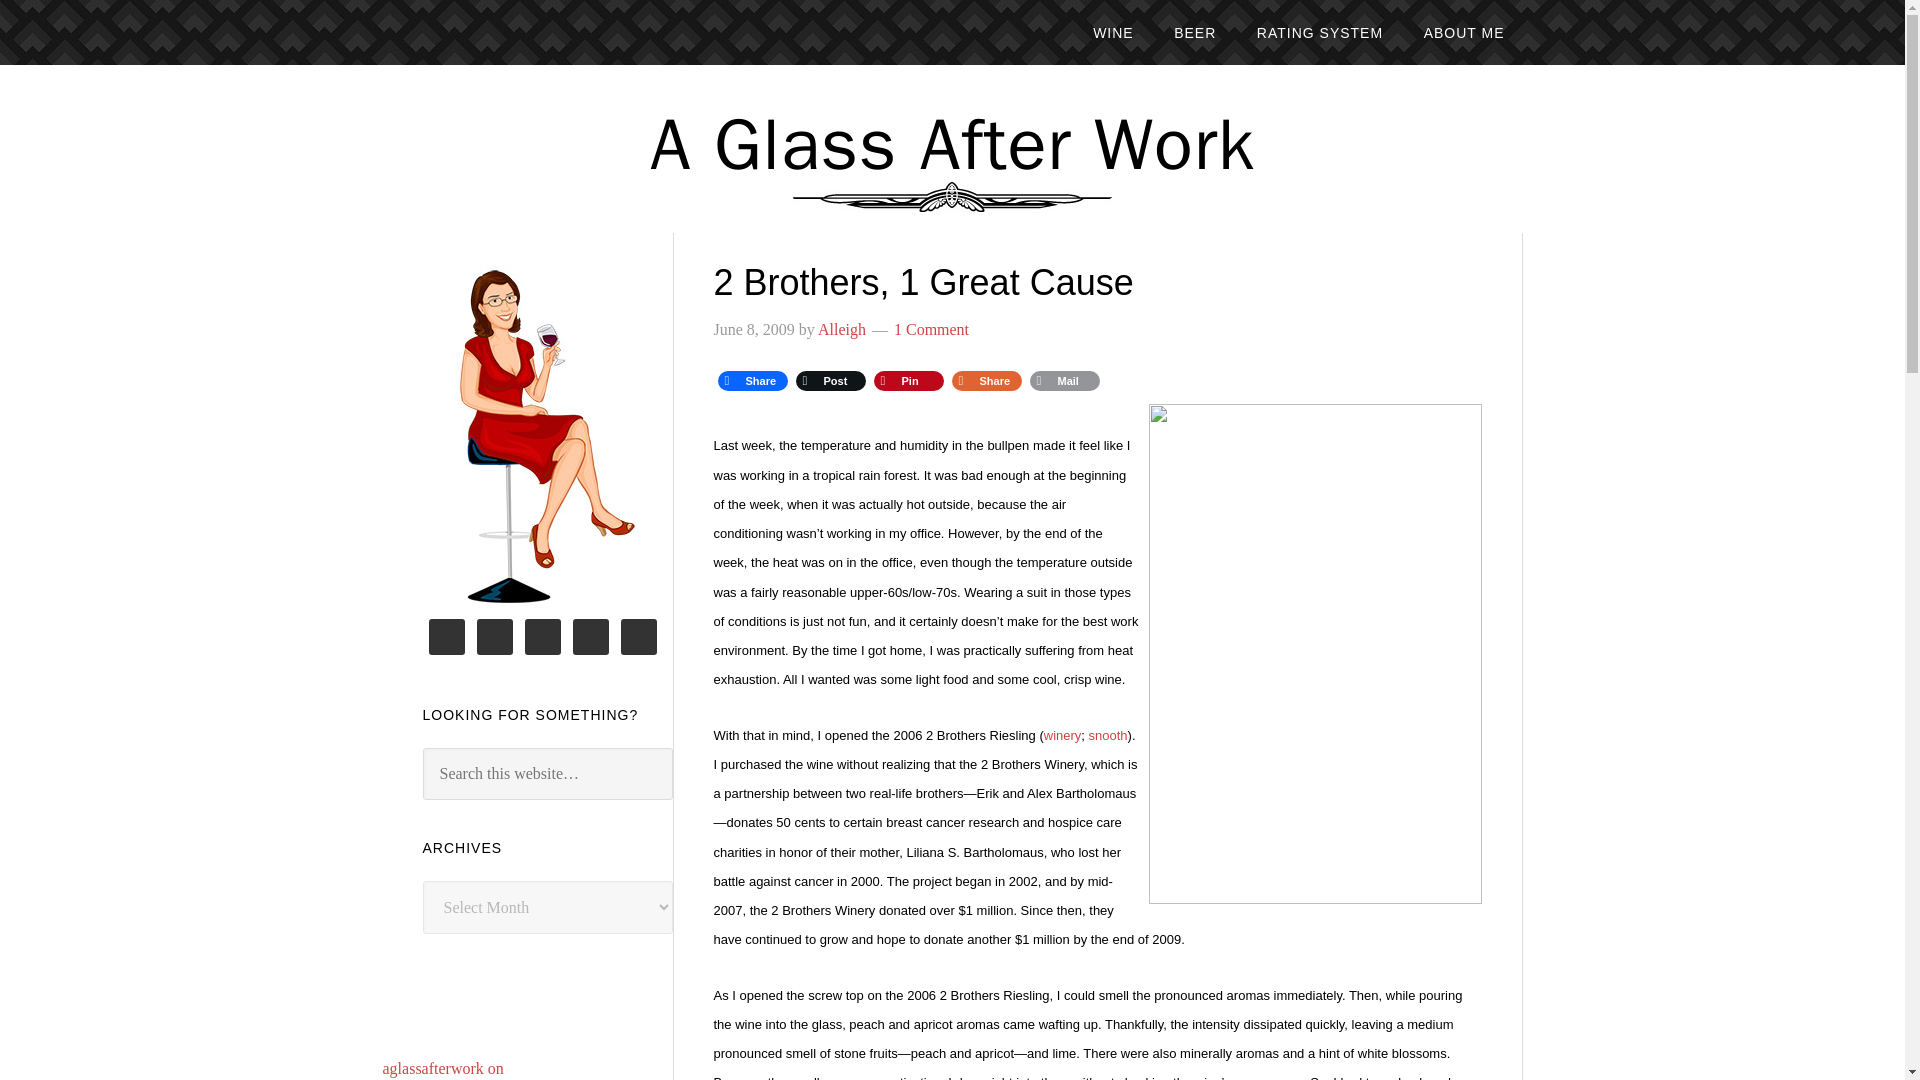 This screenshot has width=1920, height=1080. What do you see at coordinates (841, 329) in the screenshot?
I see `Alleigh` at bounding box center [841, 329].